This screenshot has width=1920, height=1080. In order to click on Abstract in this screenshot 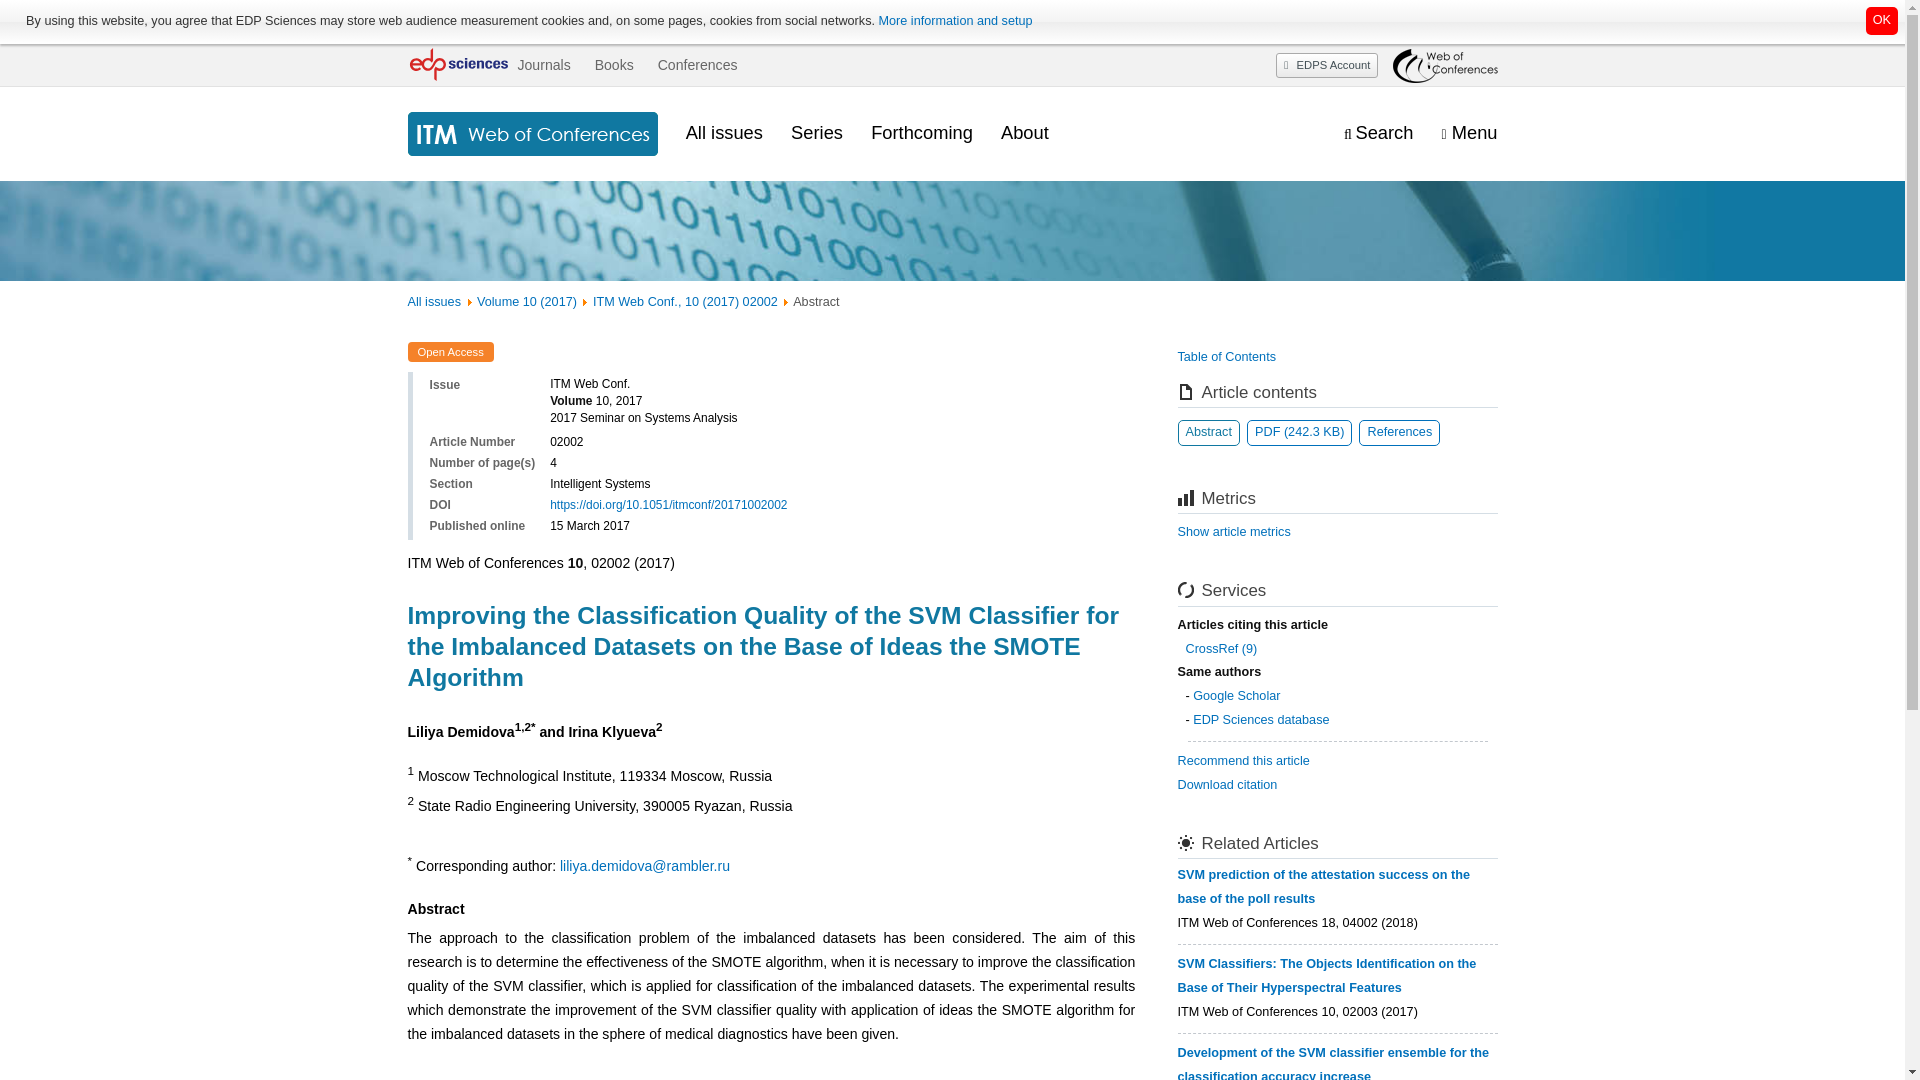, I will do `click(1209, 433)`.